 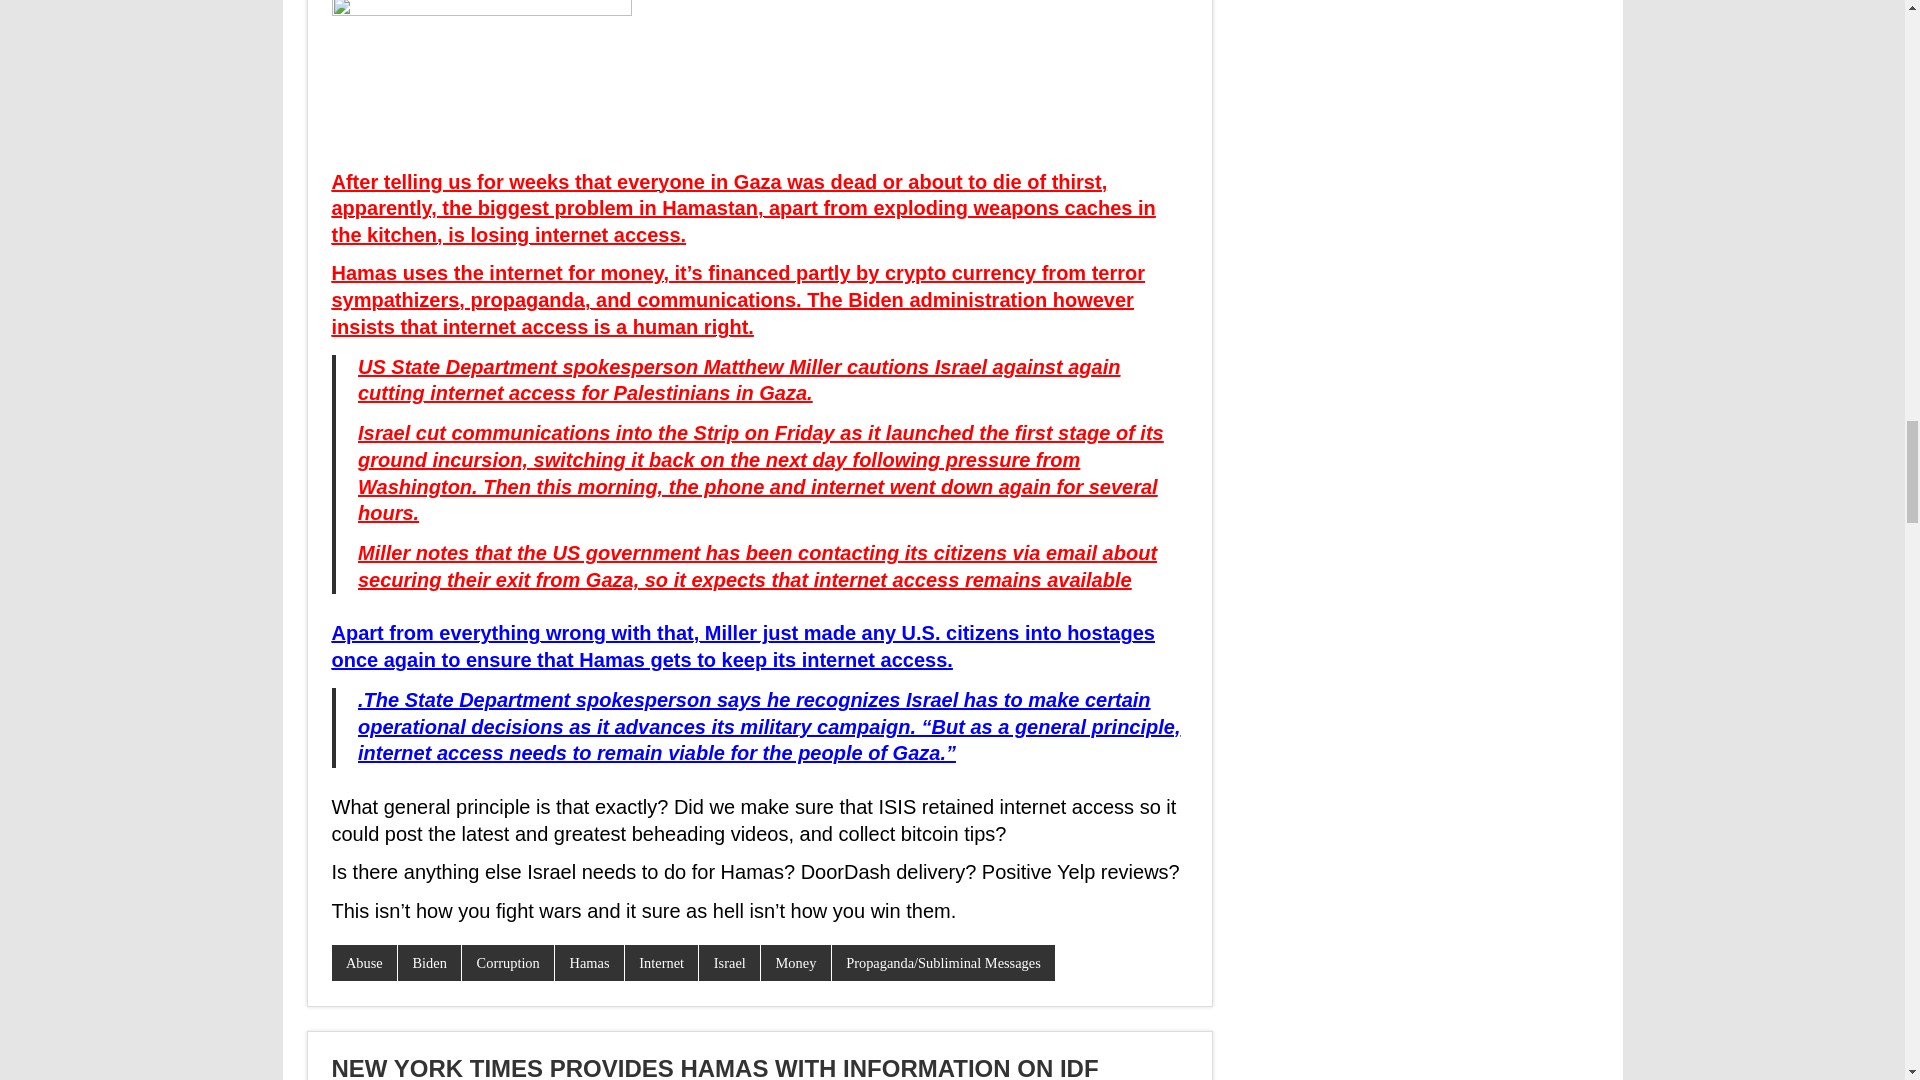 I want to click on Money, so click(x=796, y=962).